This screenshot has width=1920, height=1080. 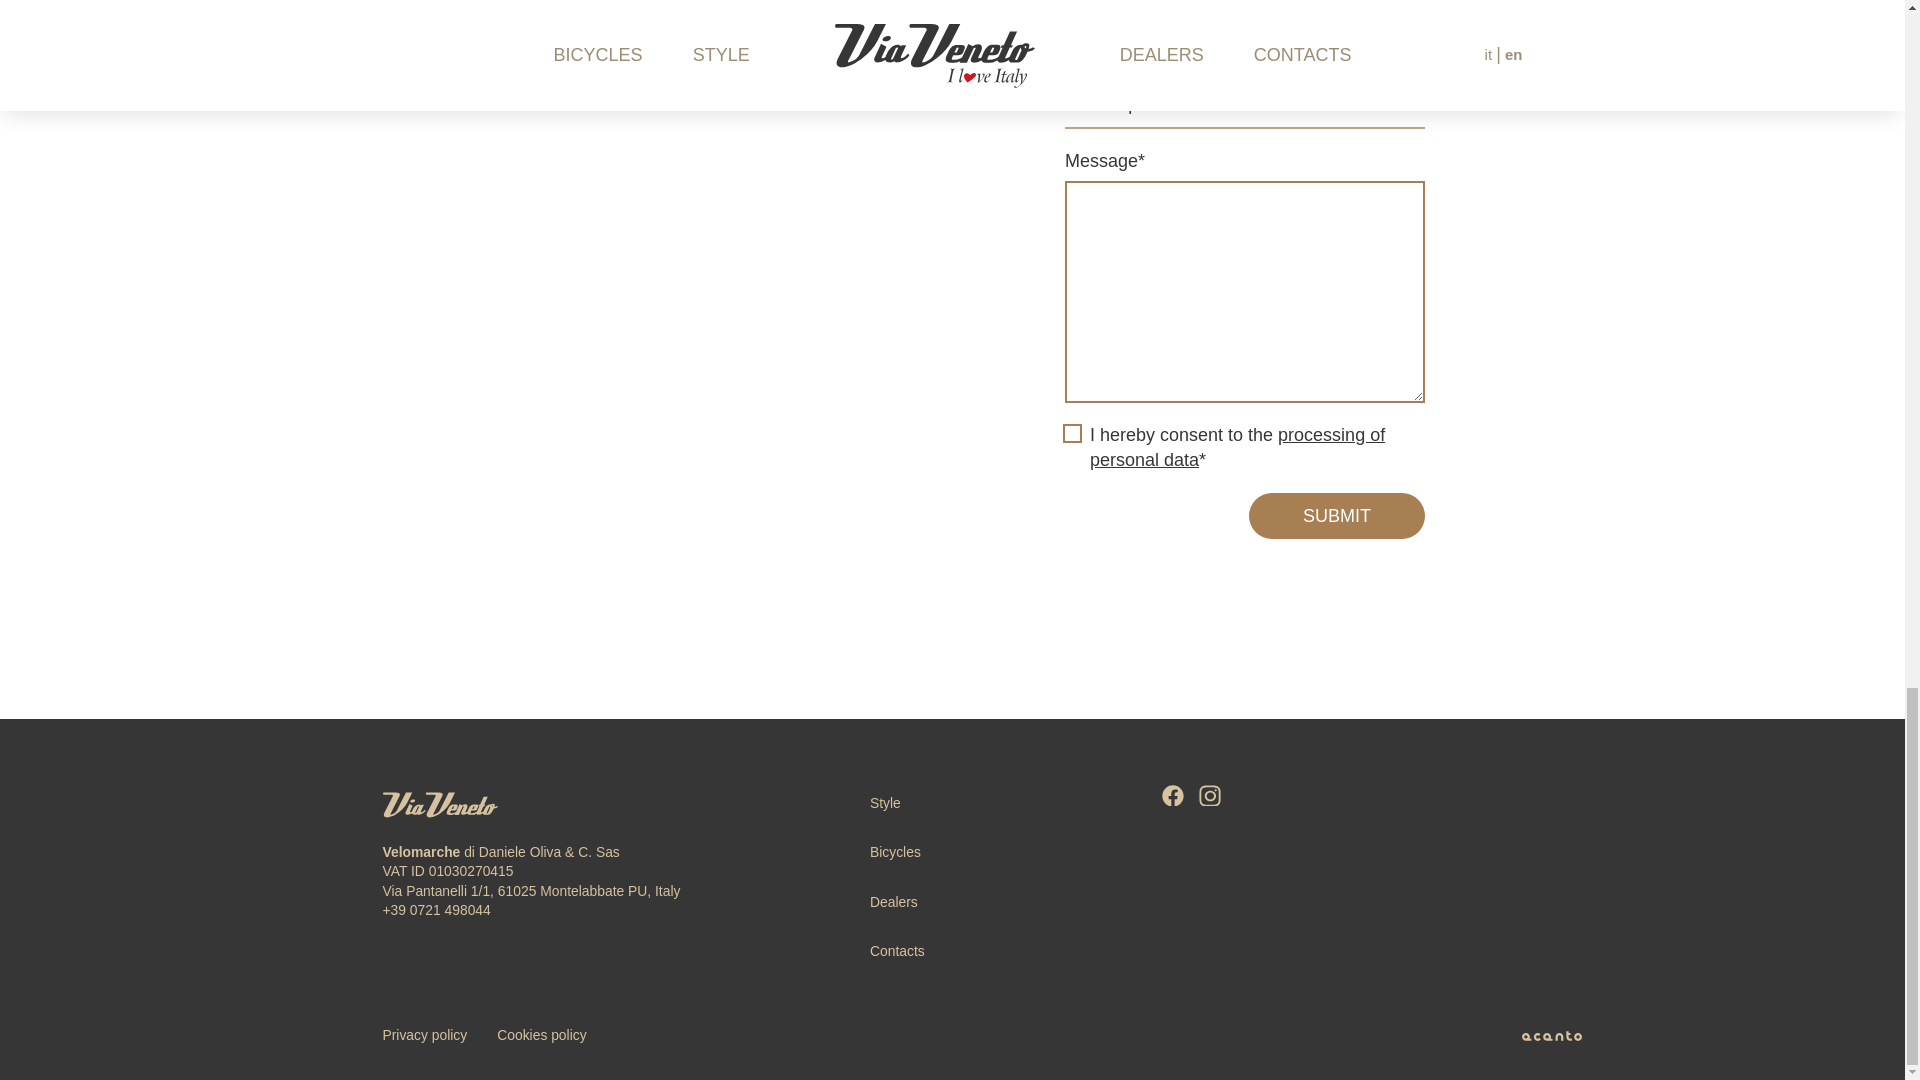 I want to click on SUBMIT, so click(x=1336, y=515).